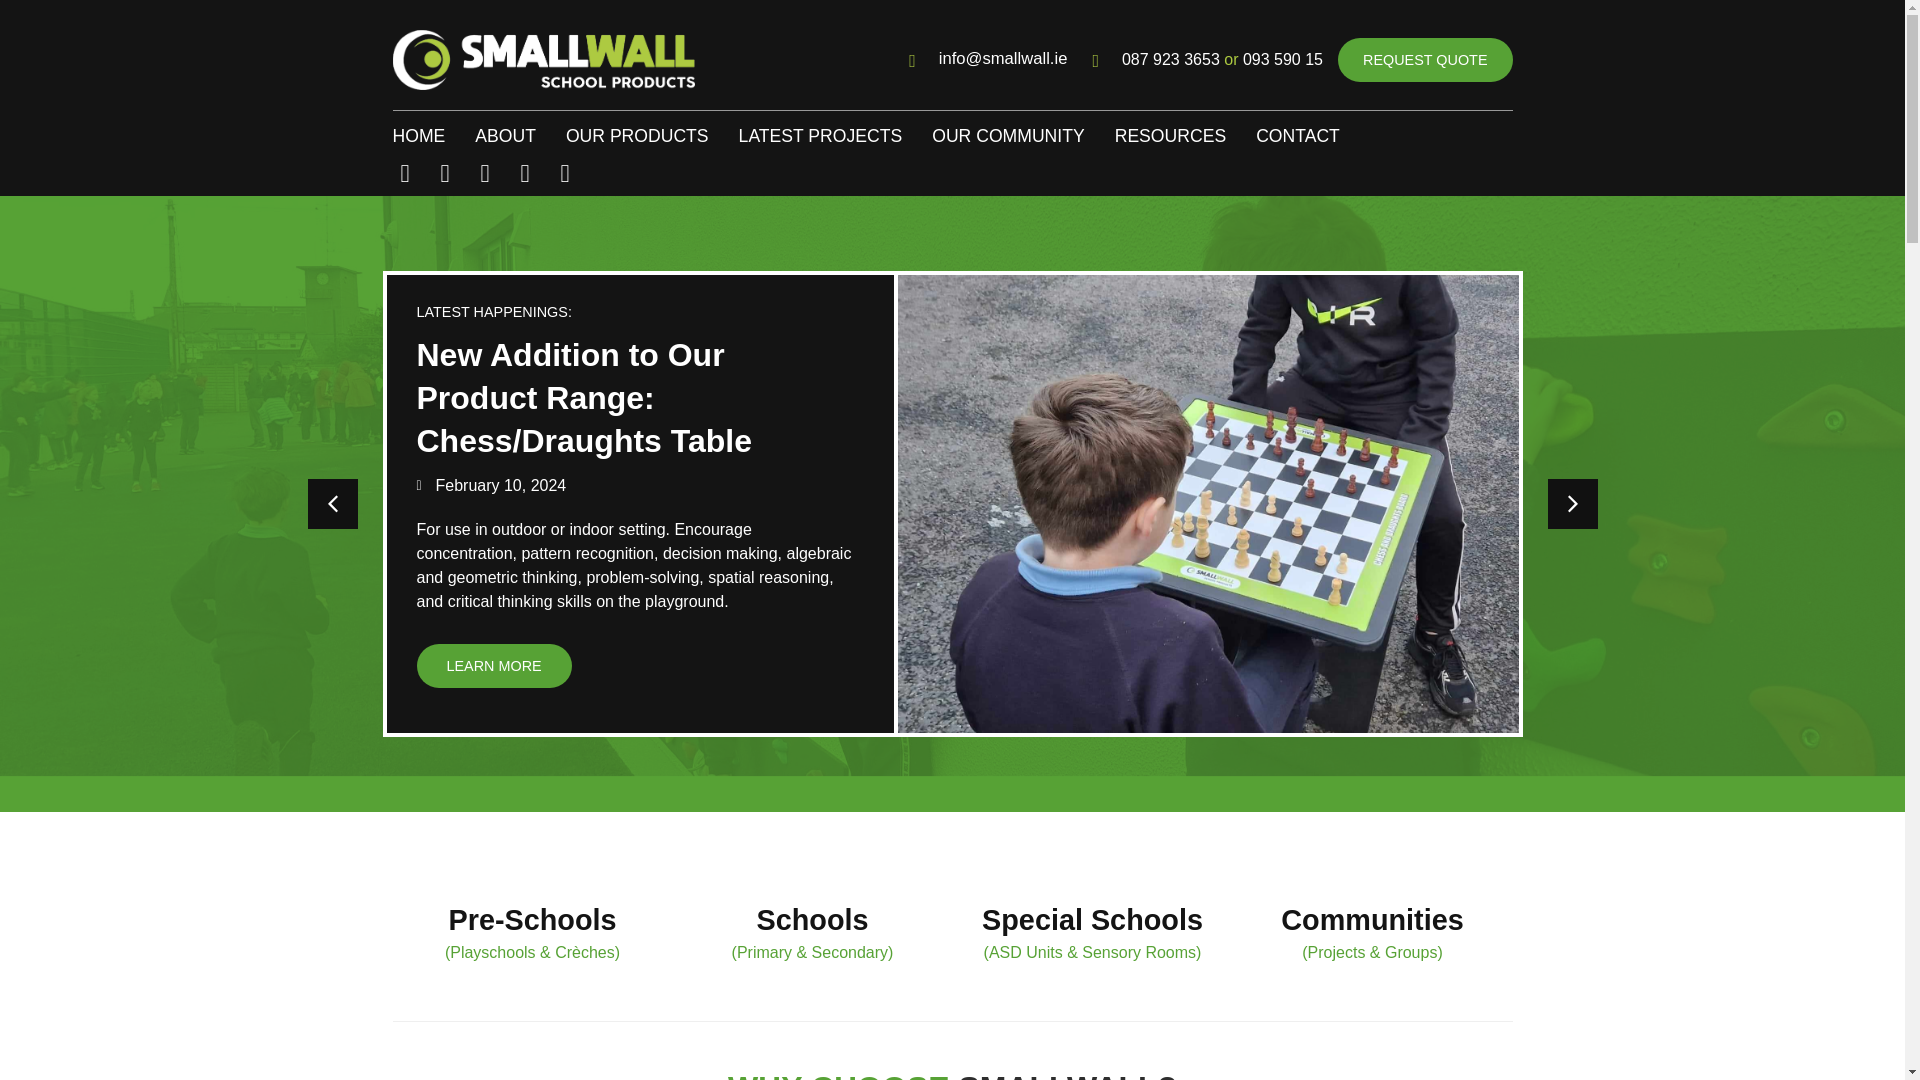 This screenshot has height=1080, width=1920. Describe the element at coordinates (1425, 60) in the screenshot. I see `REQUEST QUOTE` at that location.